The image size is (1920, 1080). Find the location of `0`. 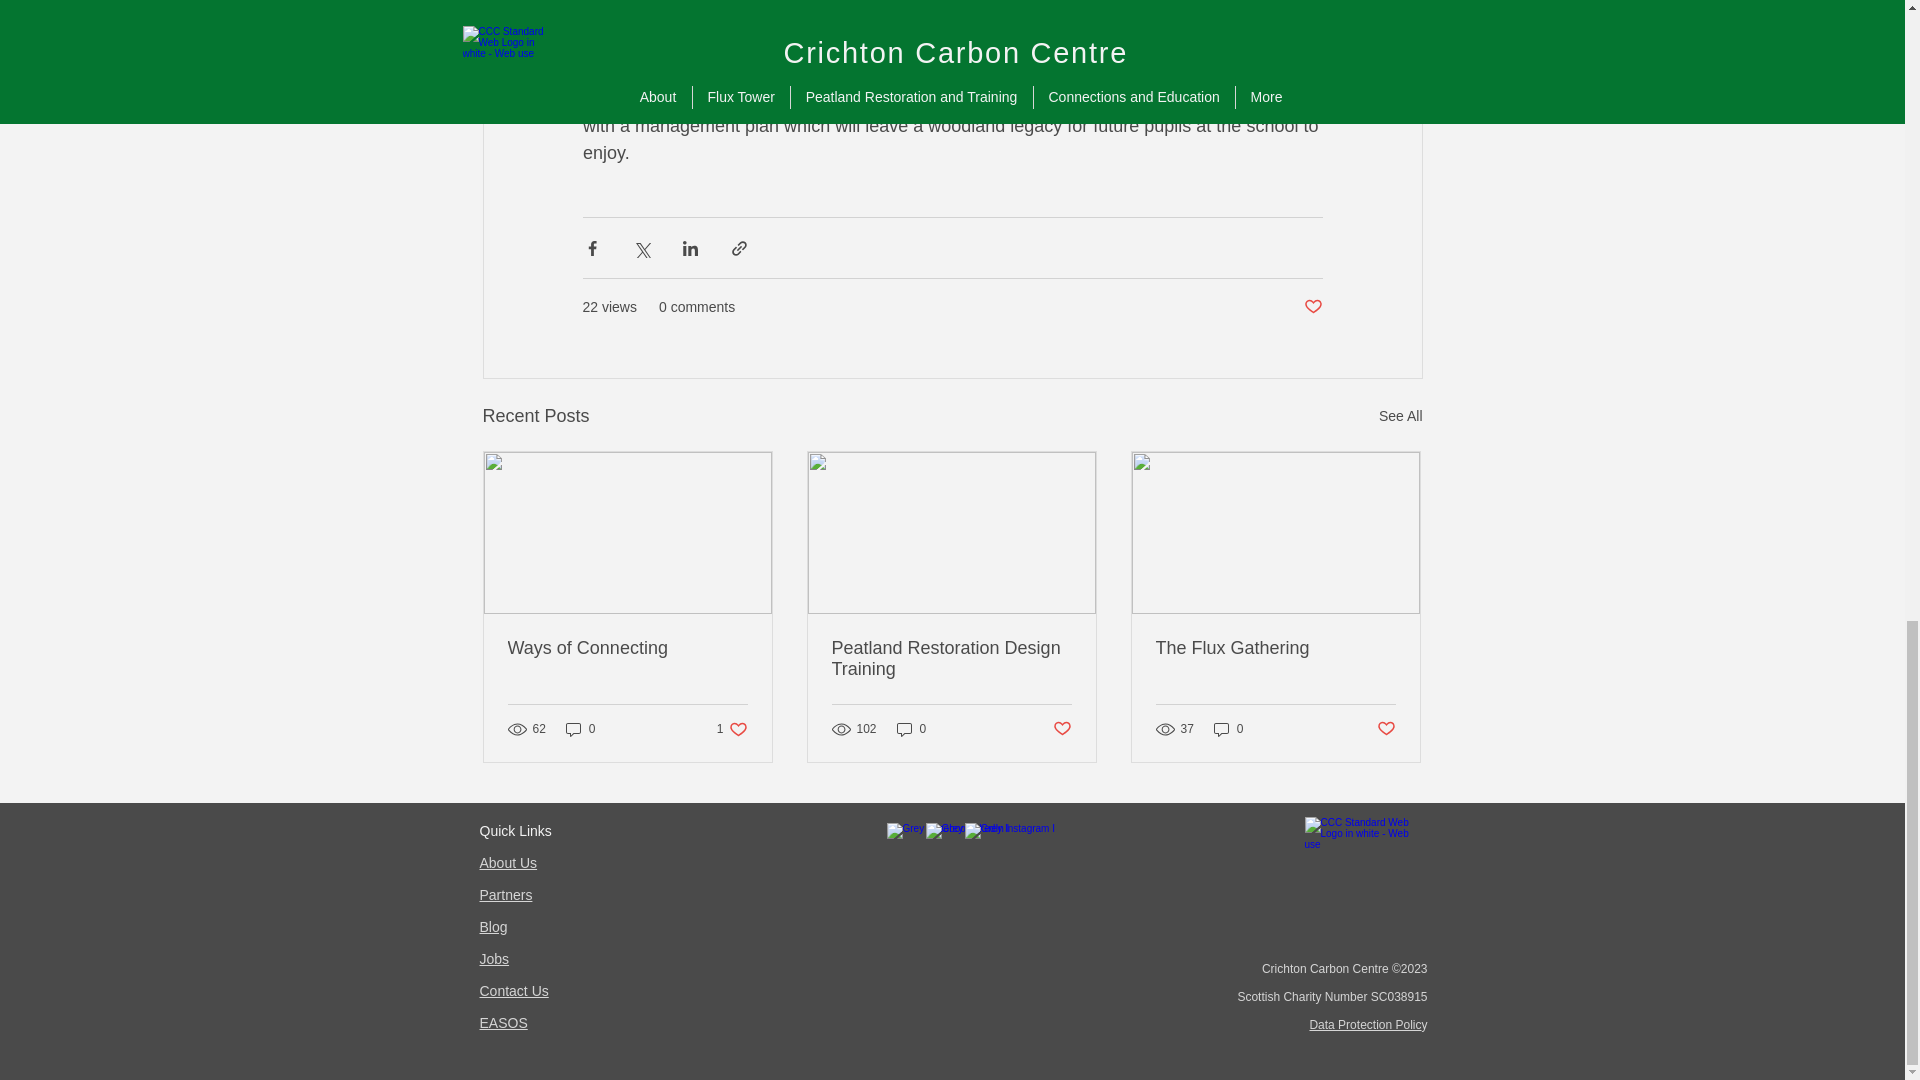

0 is located at coordinates (912, 729).